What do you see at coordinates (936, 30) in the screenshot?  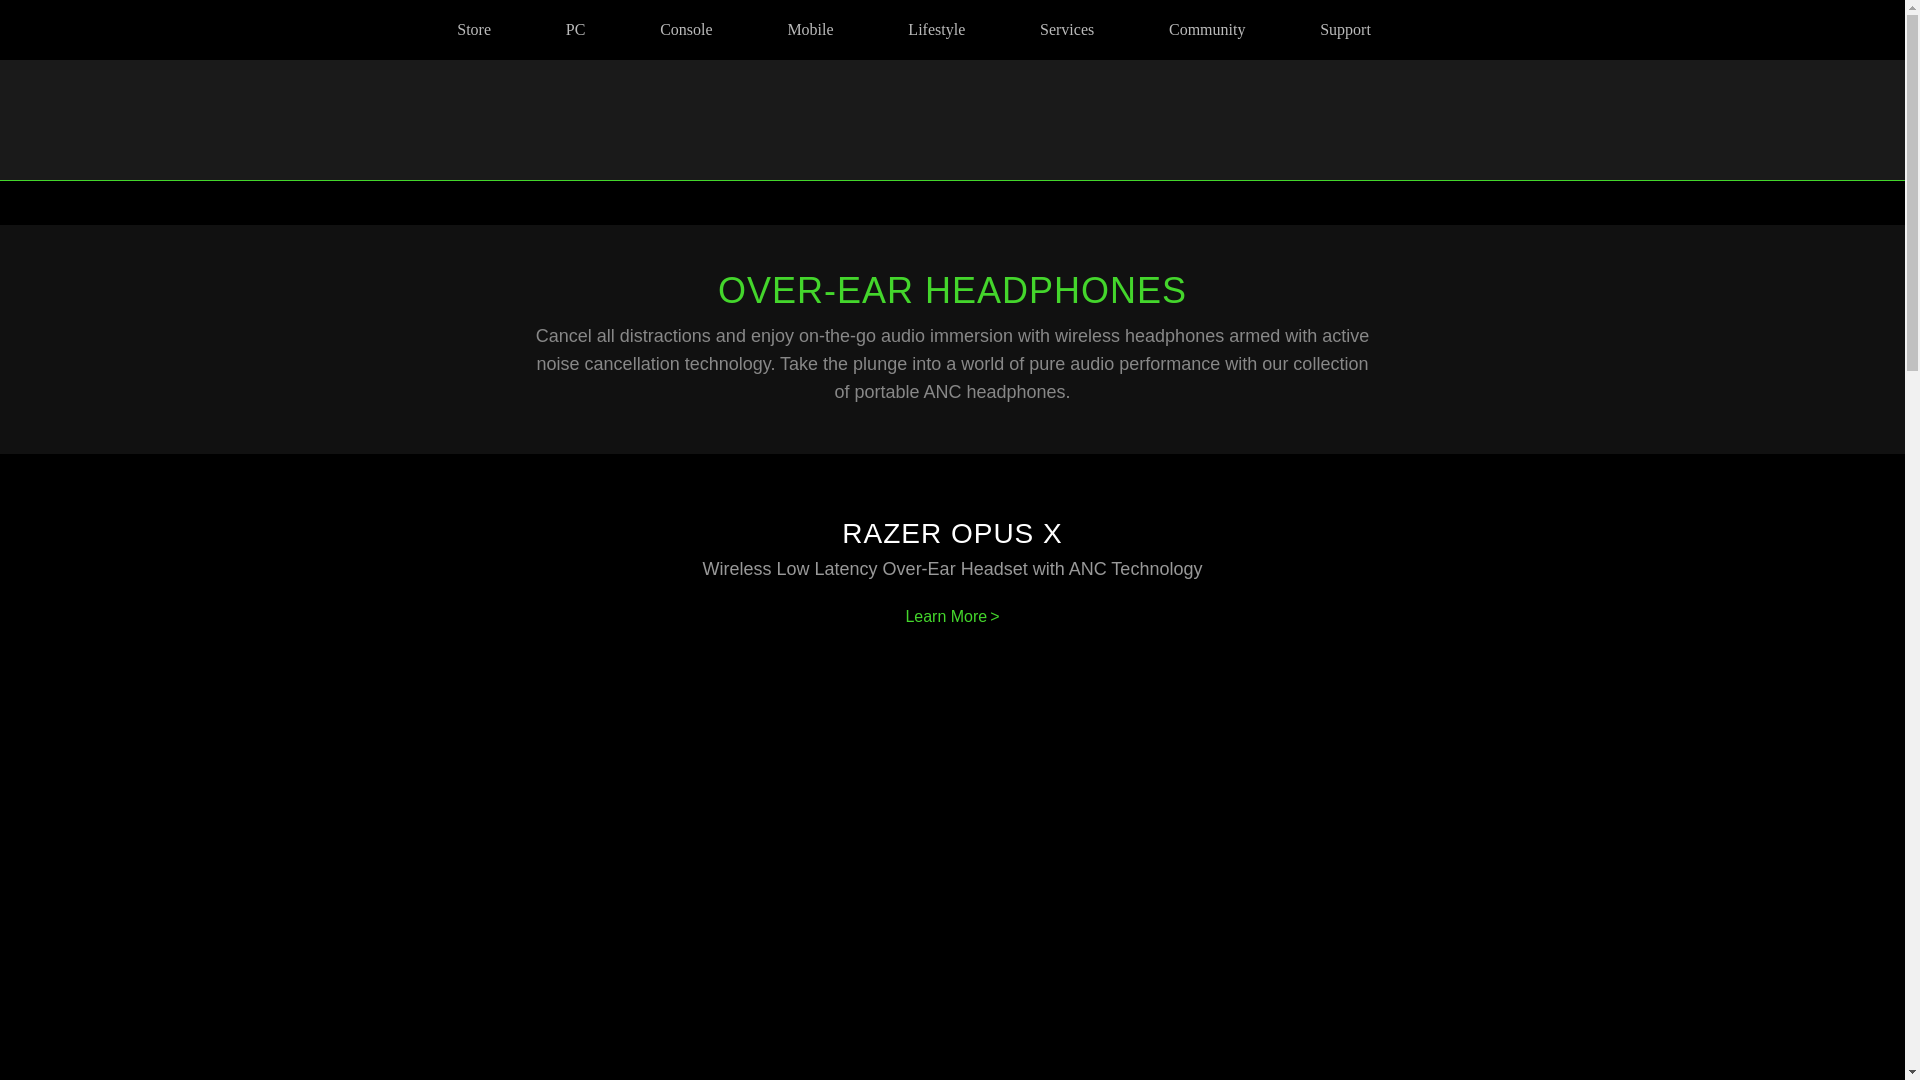 I see `Lifestyle` at bounding box center [936, 30].